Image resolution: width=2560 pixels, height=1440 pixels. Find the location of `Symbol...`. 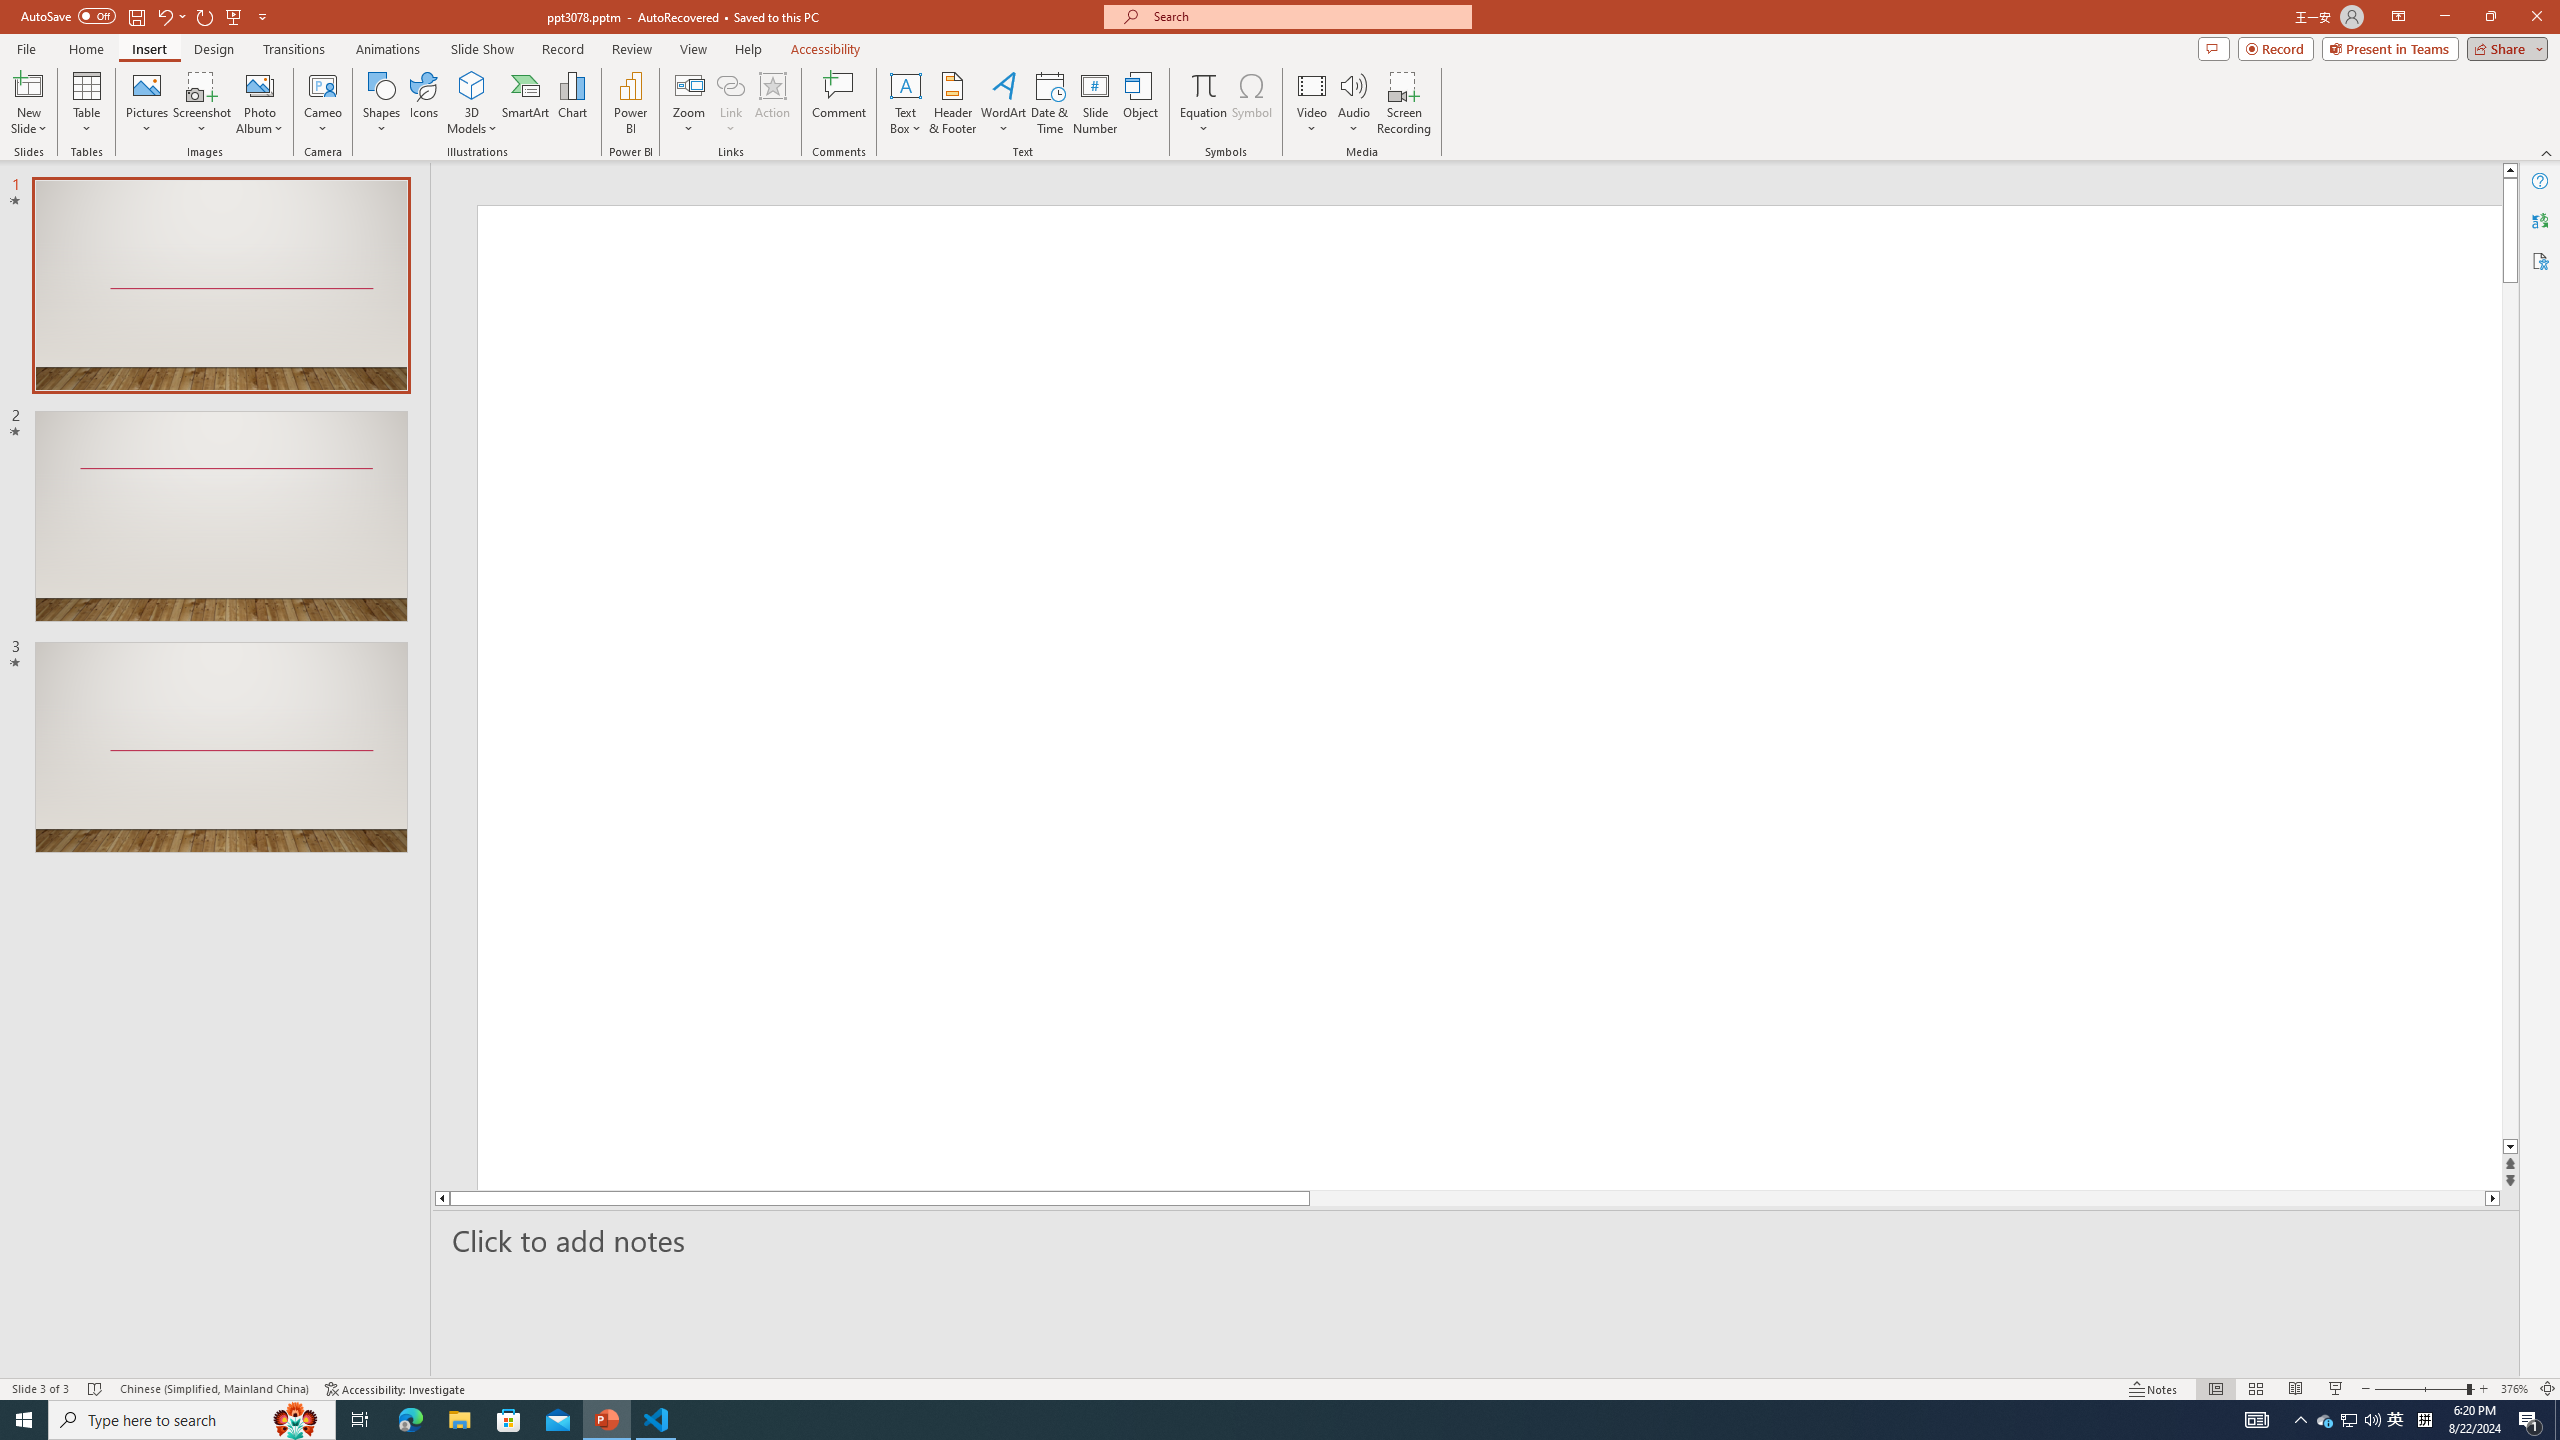

Symbol... is located at coordinates (1251, 103).